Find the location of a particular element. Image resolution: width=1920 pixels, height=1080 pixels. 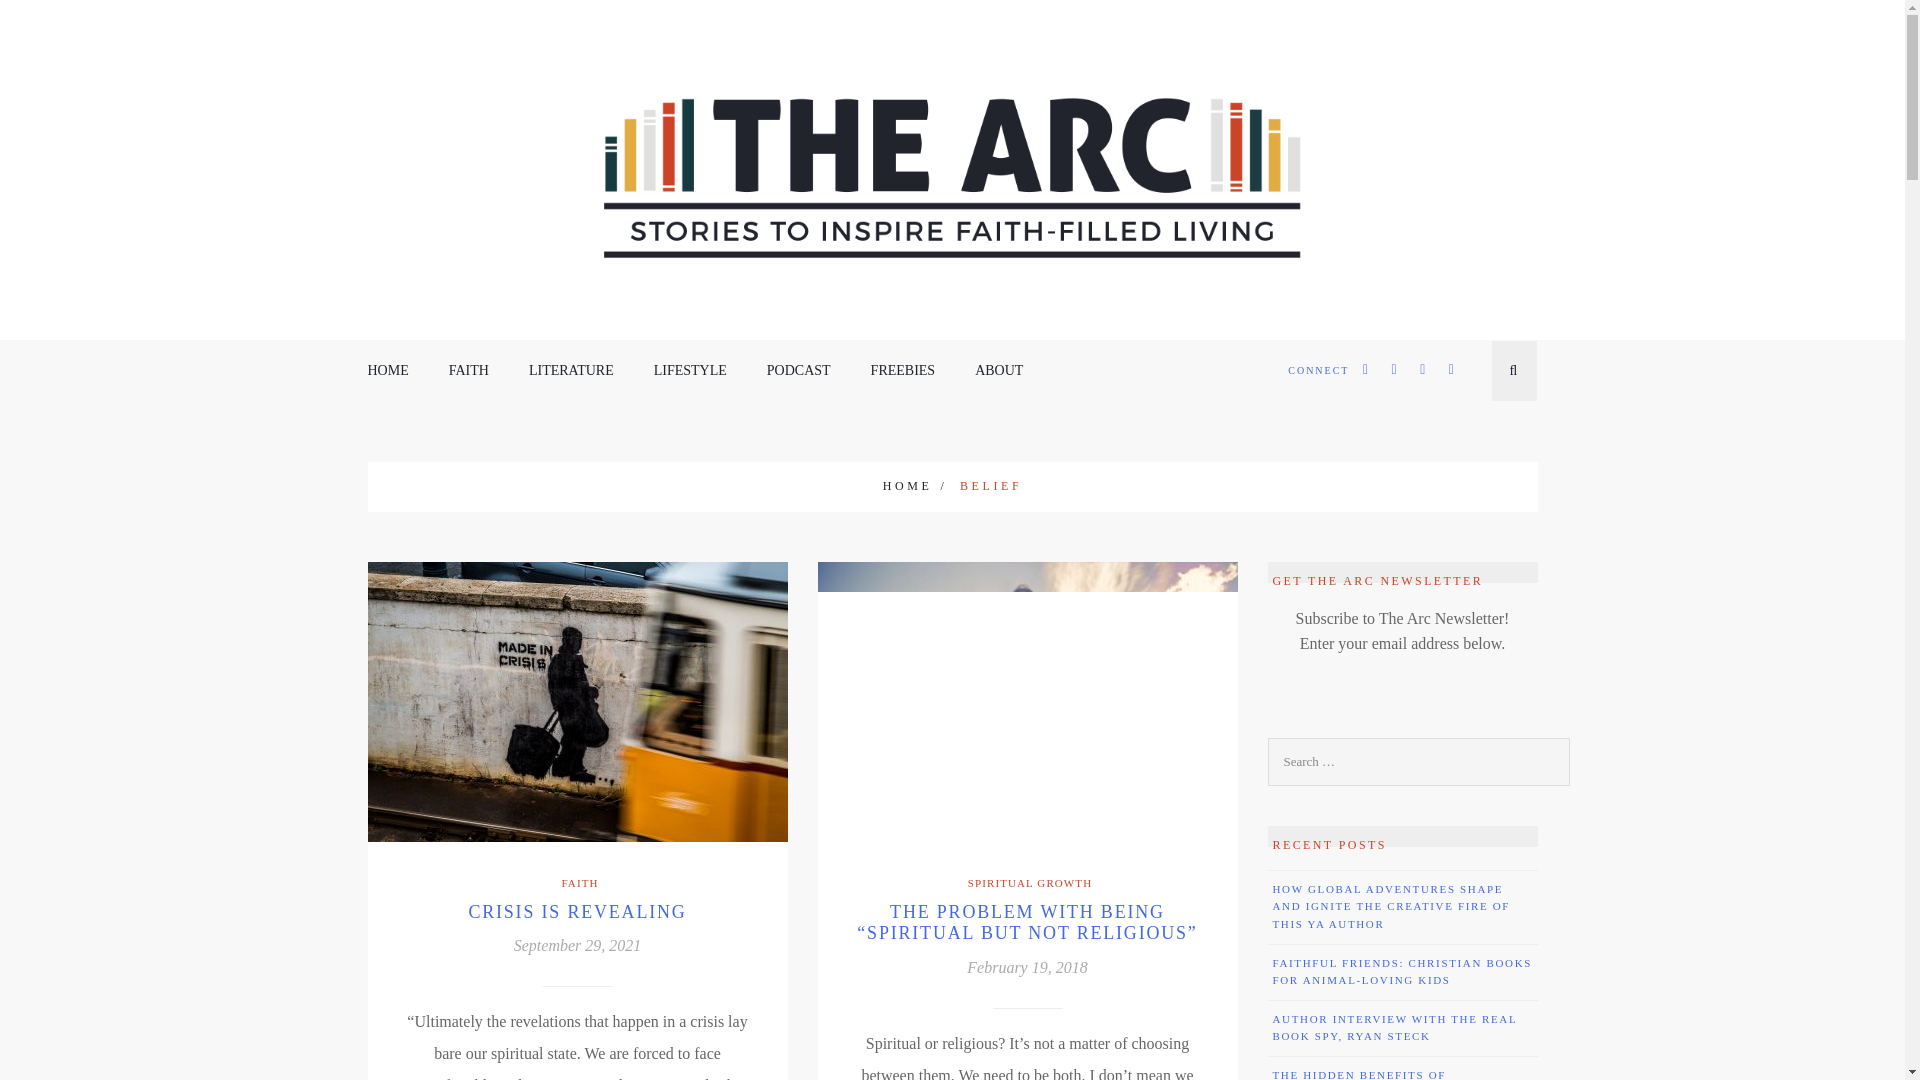

FAITH is located at coordinates (576, 884).